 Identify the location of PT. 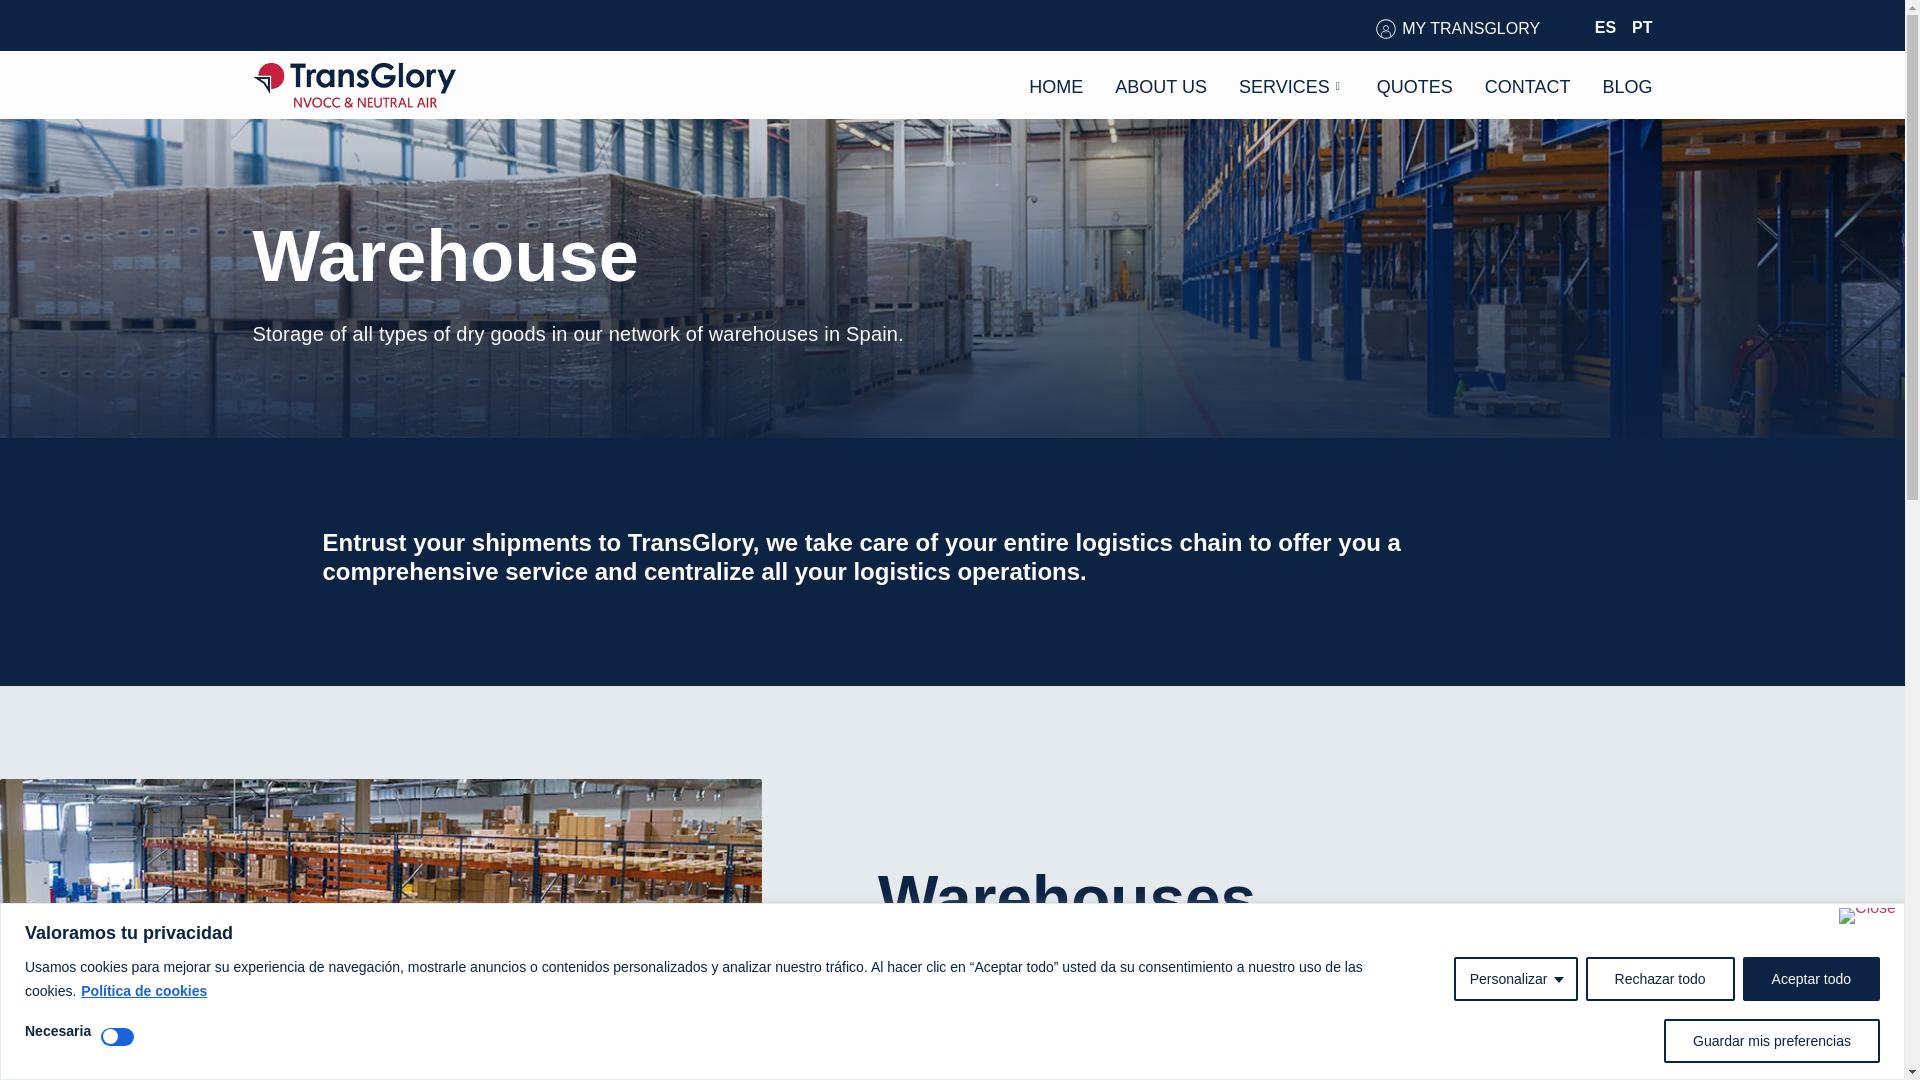
(1638, 27).